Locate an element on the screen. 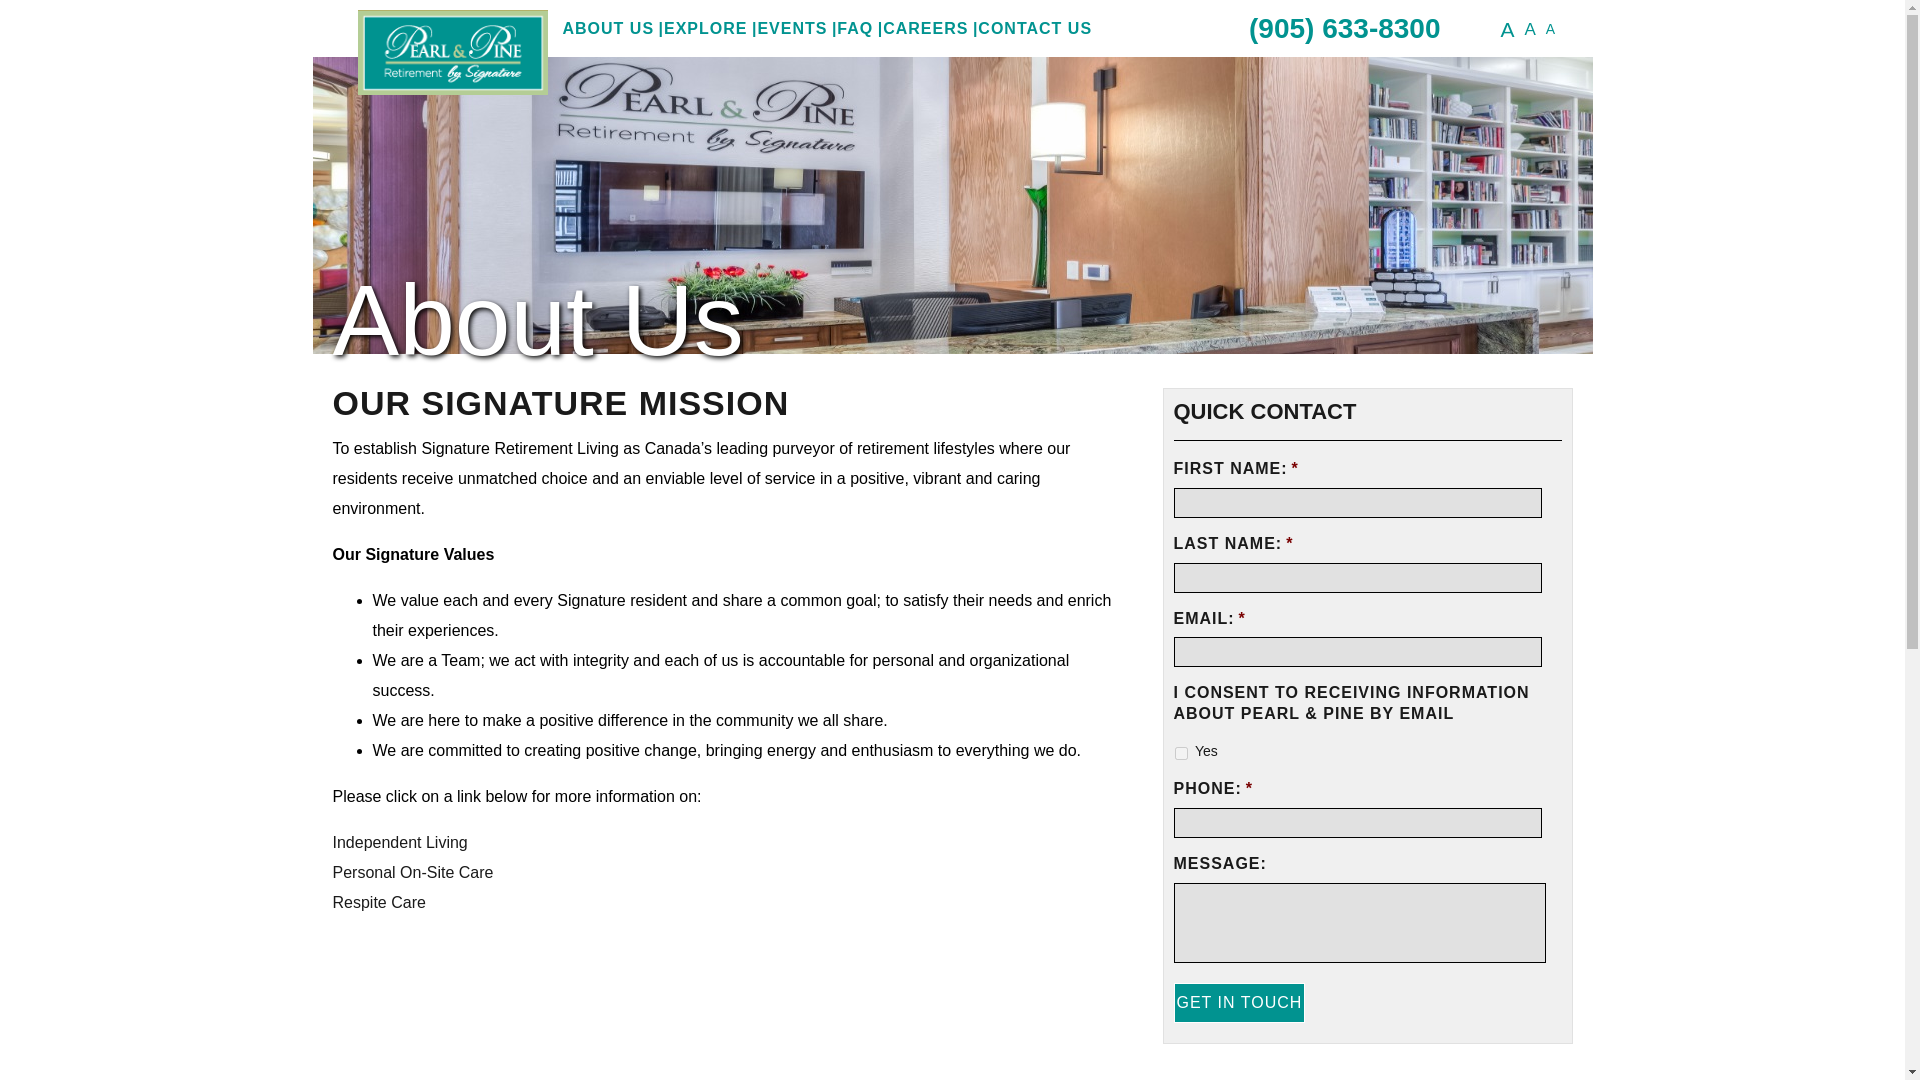 The height and width of the screenshot is (1080, 1920). Independent Living is located at coordinates (399, 842).